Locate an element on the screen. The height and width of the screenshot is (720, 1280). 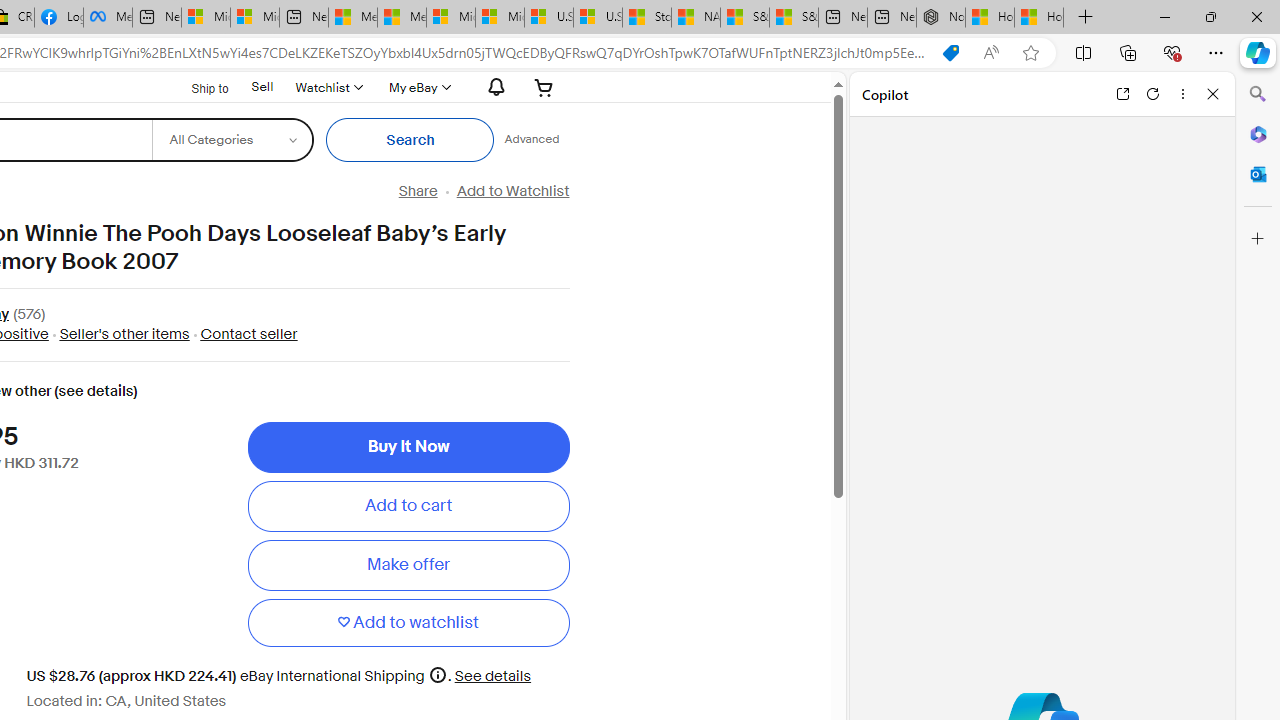
My eBay is located at coordinates (418, 87).